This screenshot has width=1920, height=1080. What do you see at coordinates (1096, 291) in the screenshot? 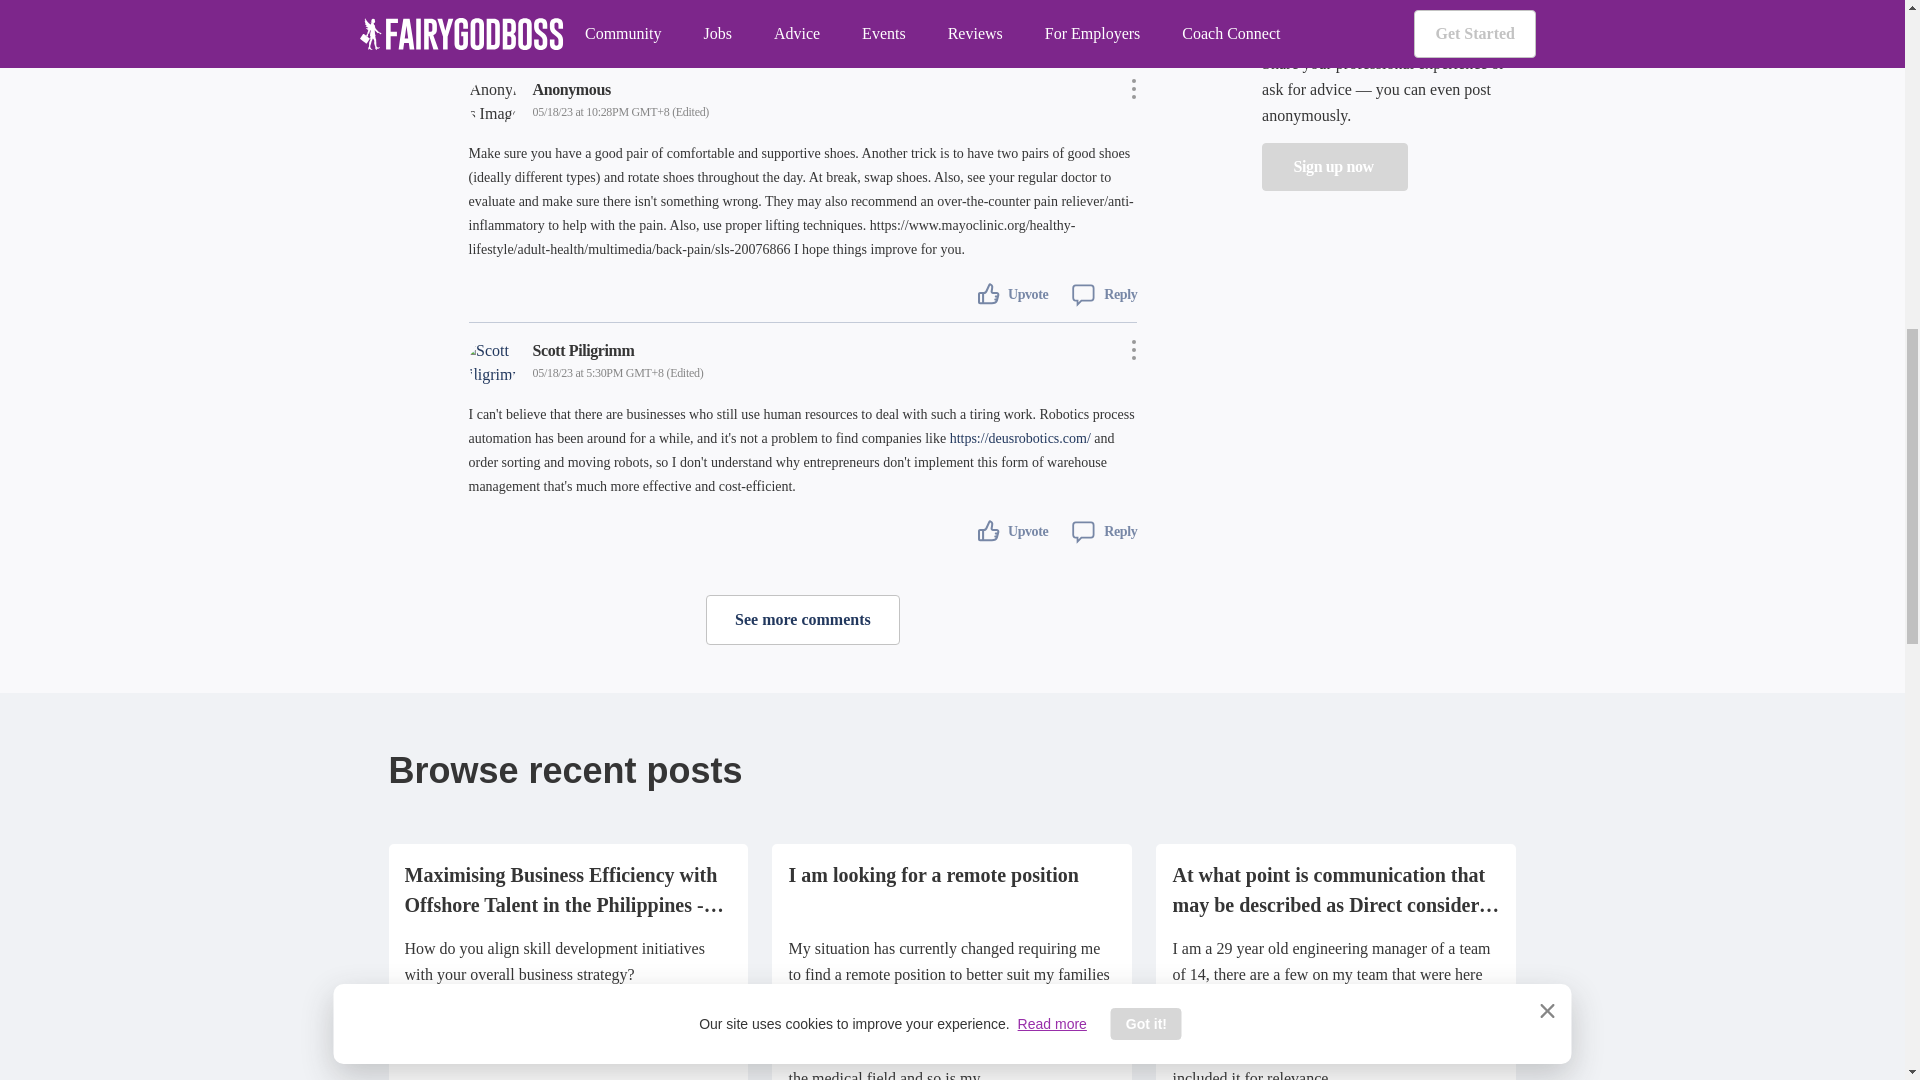
I see `Reply` at bounding box center [1096, 291].